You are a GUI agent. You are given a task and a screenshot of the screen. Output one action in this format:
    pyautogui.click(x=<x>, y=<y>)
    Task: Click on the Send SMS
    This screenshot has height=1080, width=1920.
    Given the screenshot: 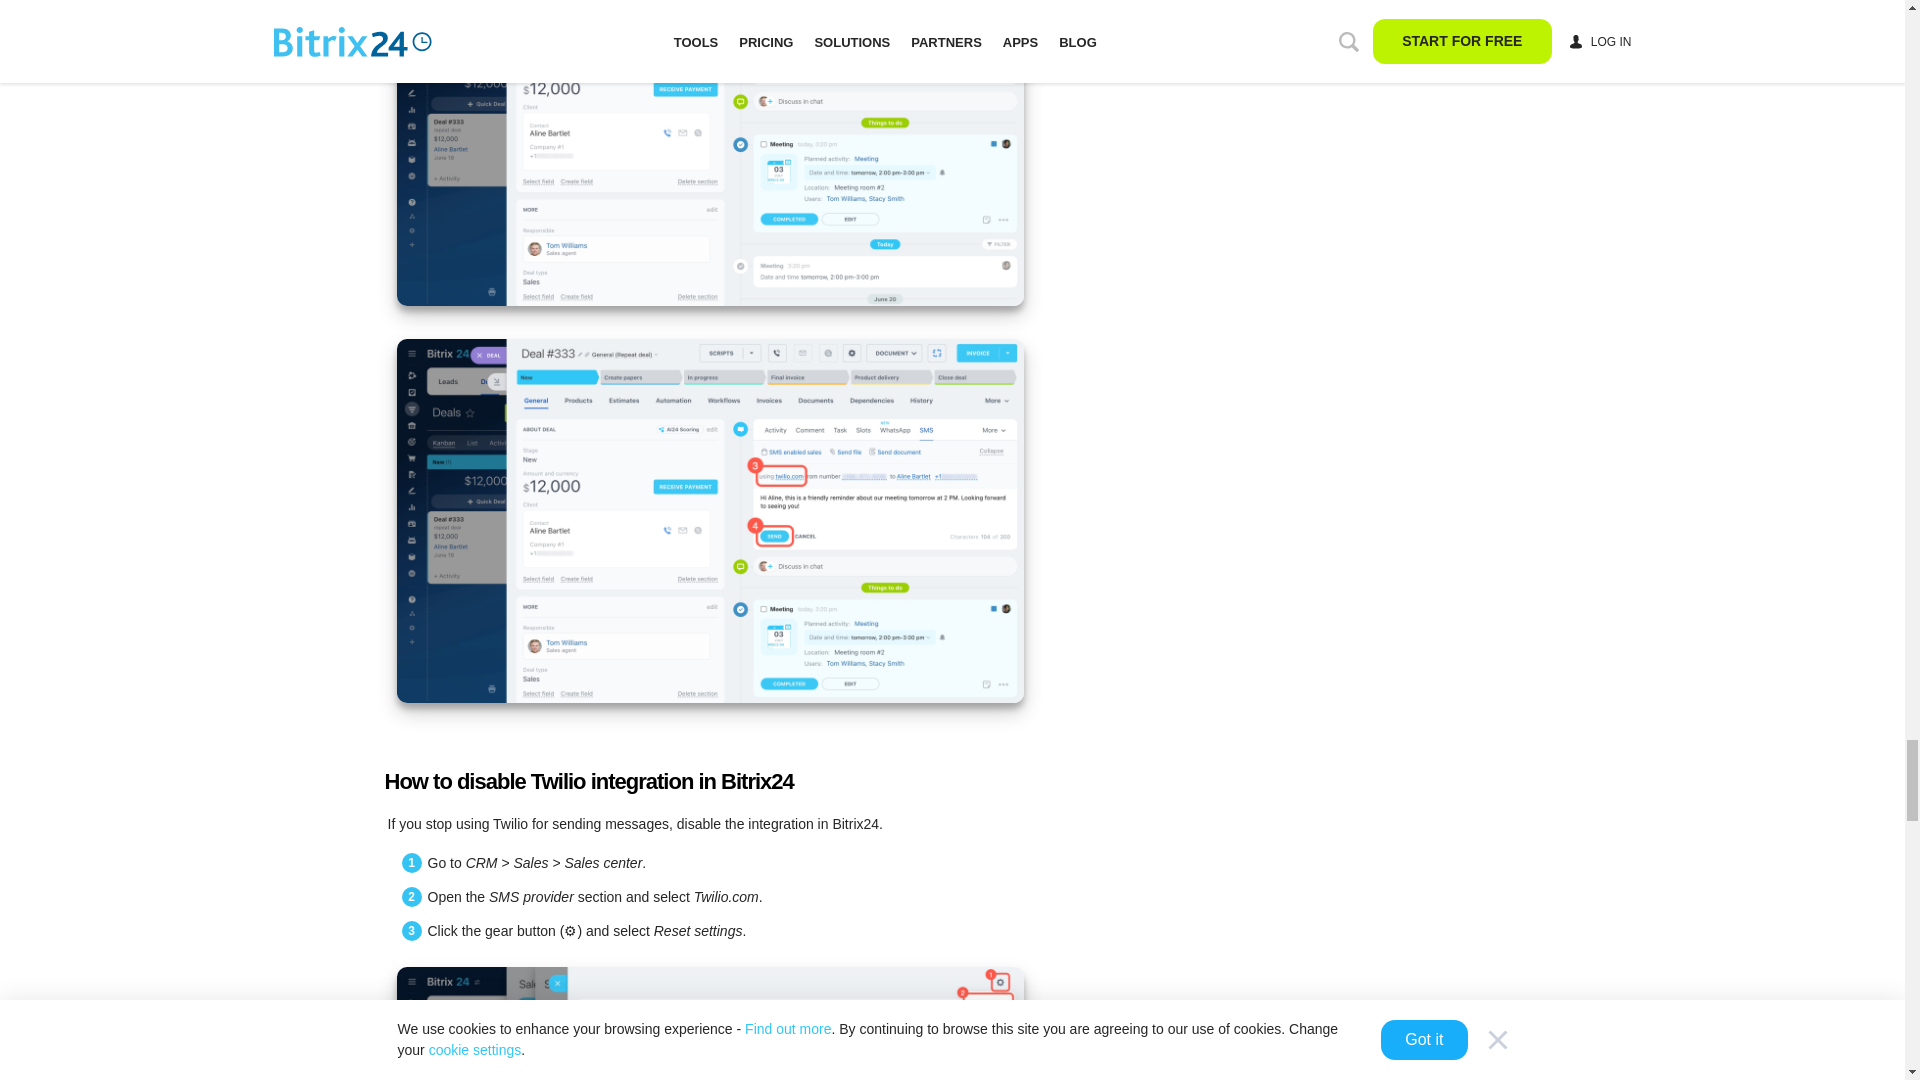 What is the action you would take?
    pyautogui.click(x=709, y=521)
    